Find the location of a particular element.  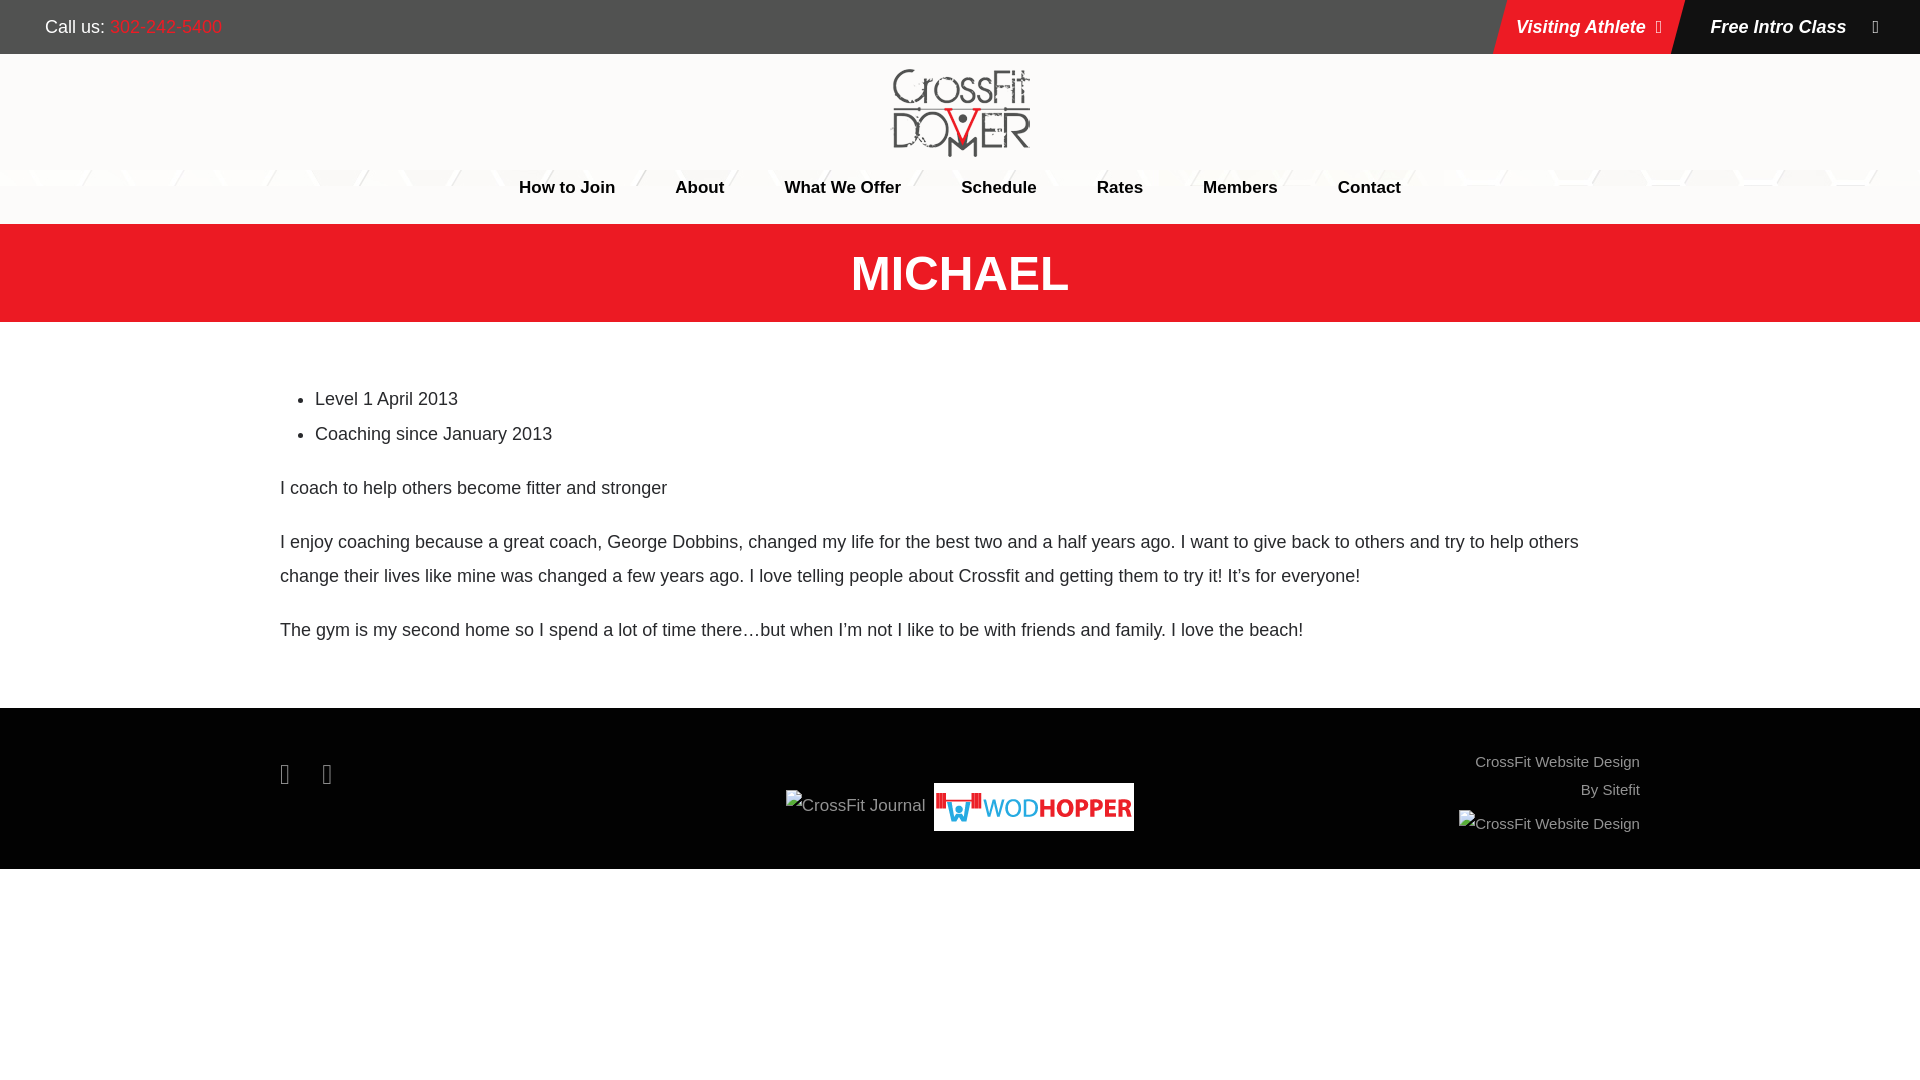

How to Join is located at coordinates (566, 198).